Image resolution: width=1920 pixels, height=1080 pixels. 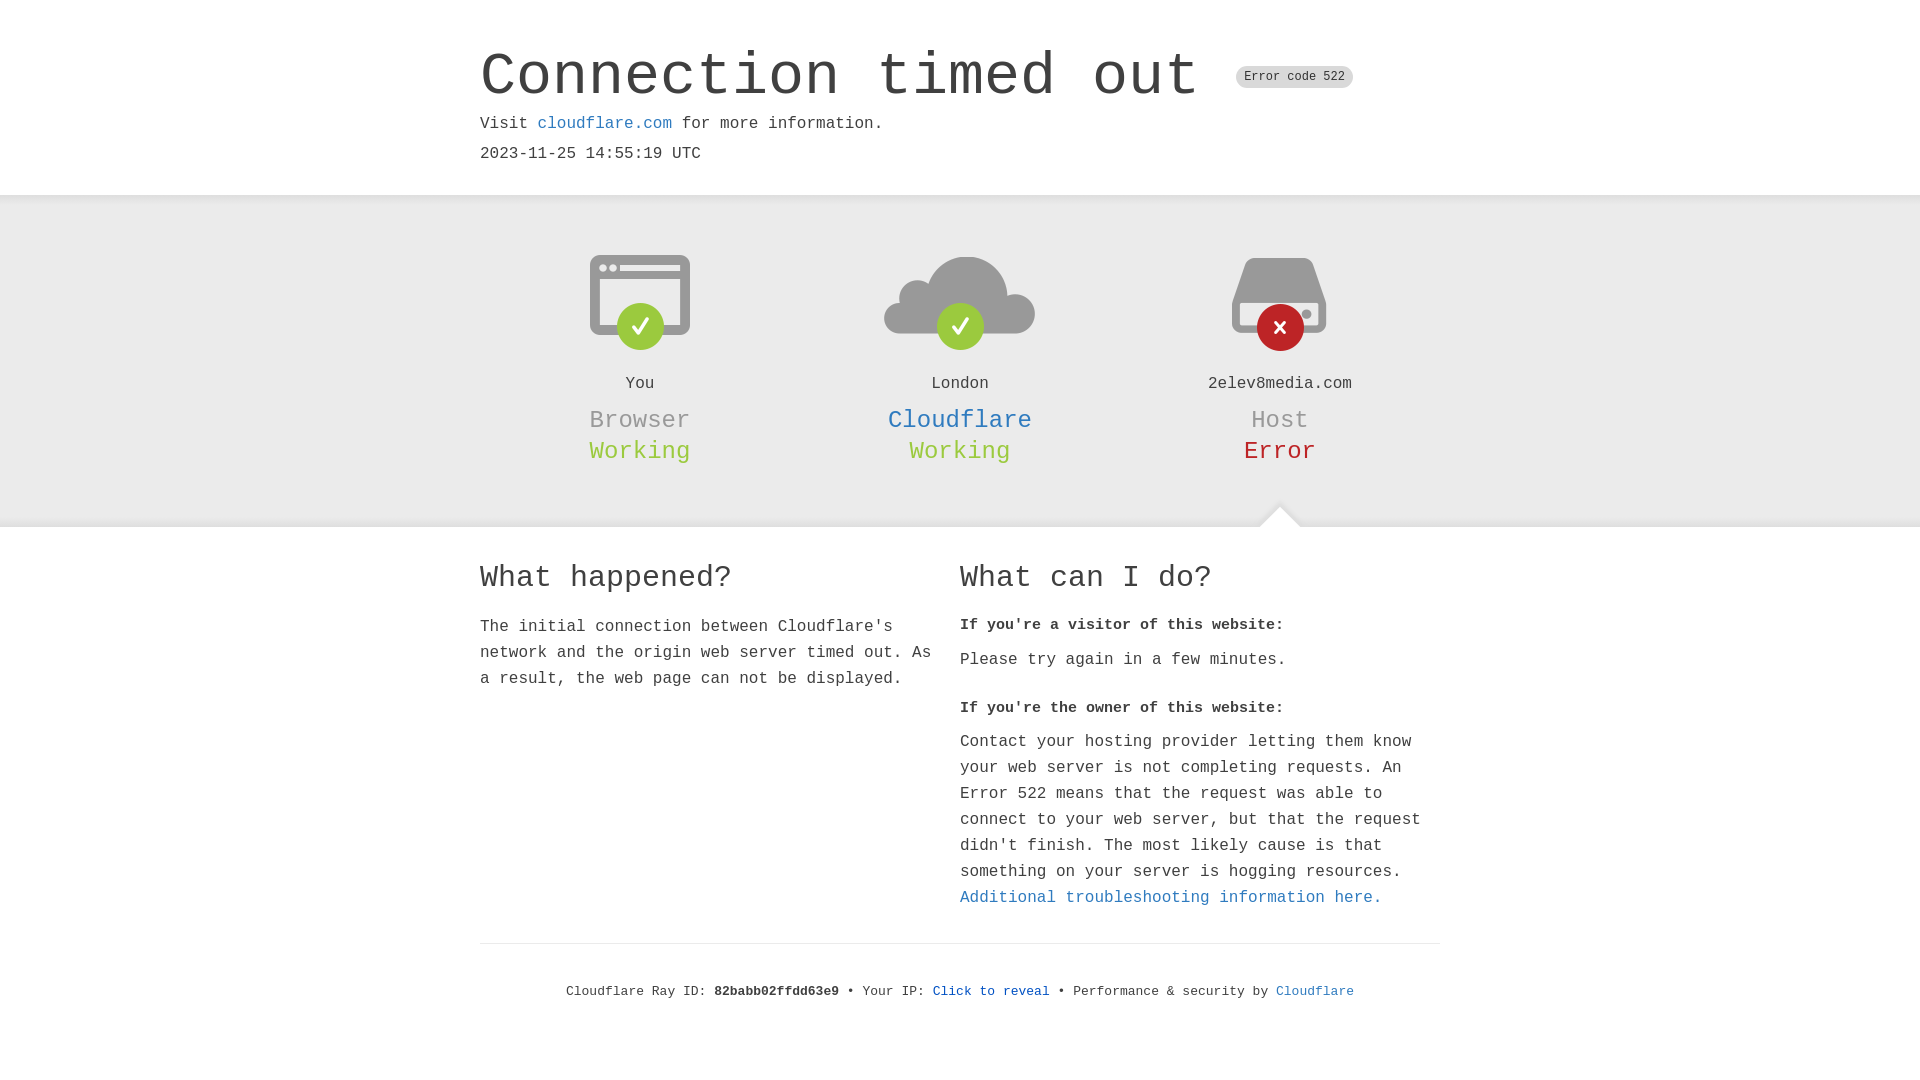 What do you see at coordinates (605, 124) in the screenshot?
I see `cloudflare.com` at bounding box center [605, 124].